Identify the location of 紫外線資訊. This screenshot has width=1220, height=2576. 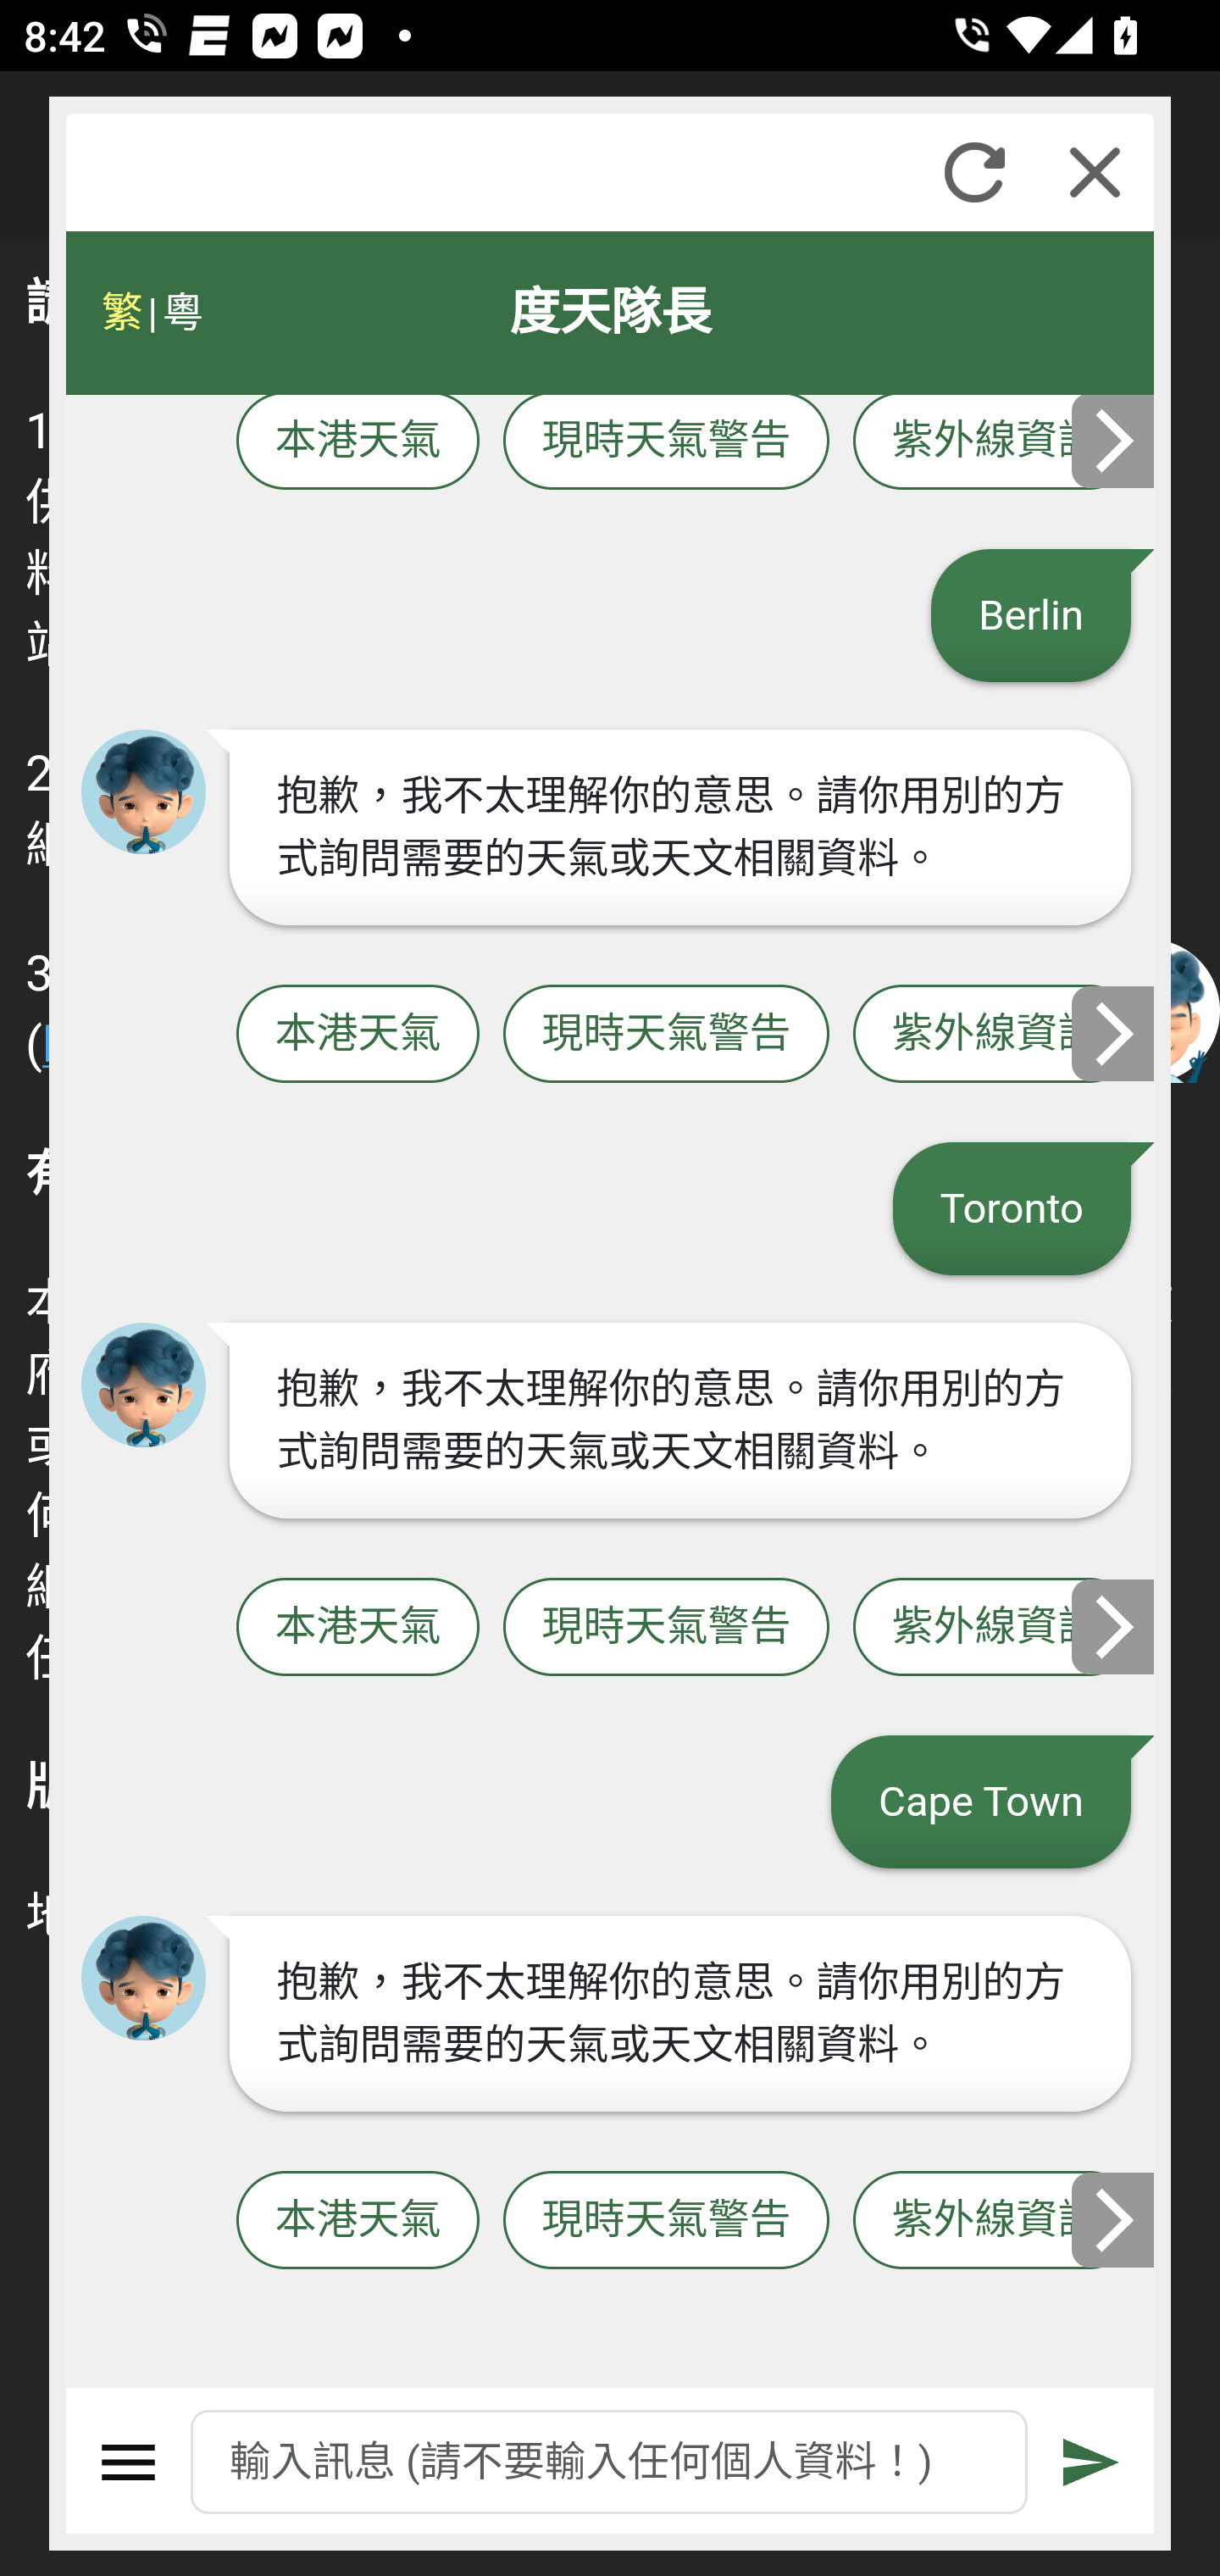
(995, 2222).